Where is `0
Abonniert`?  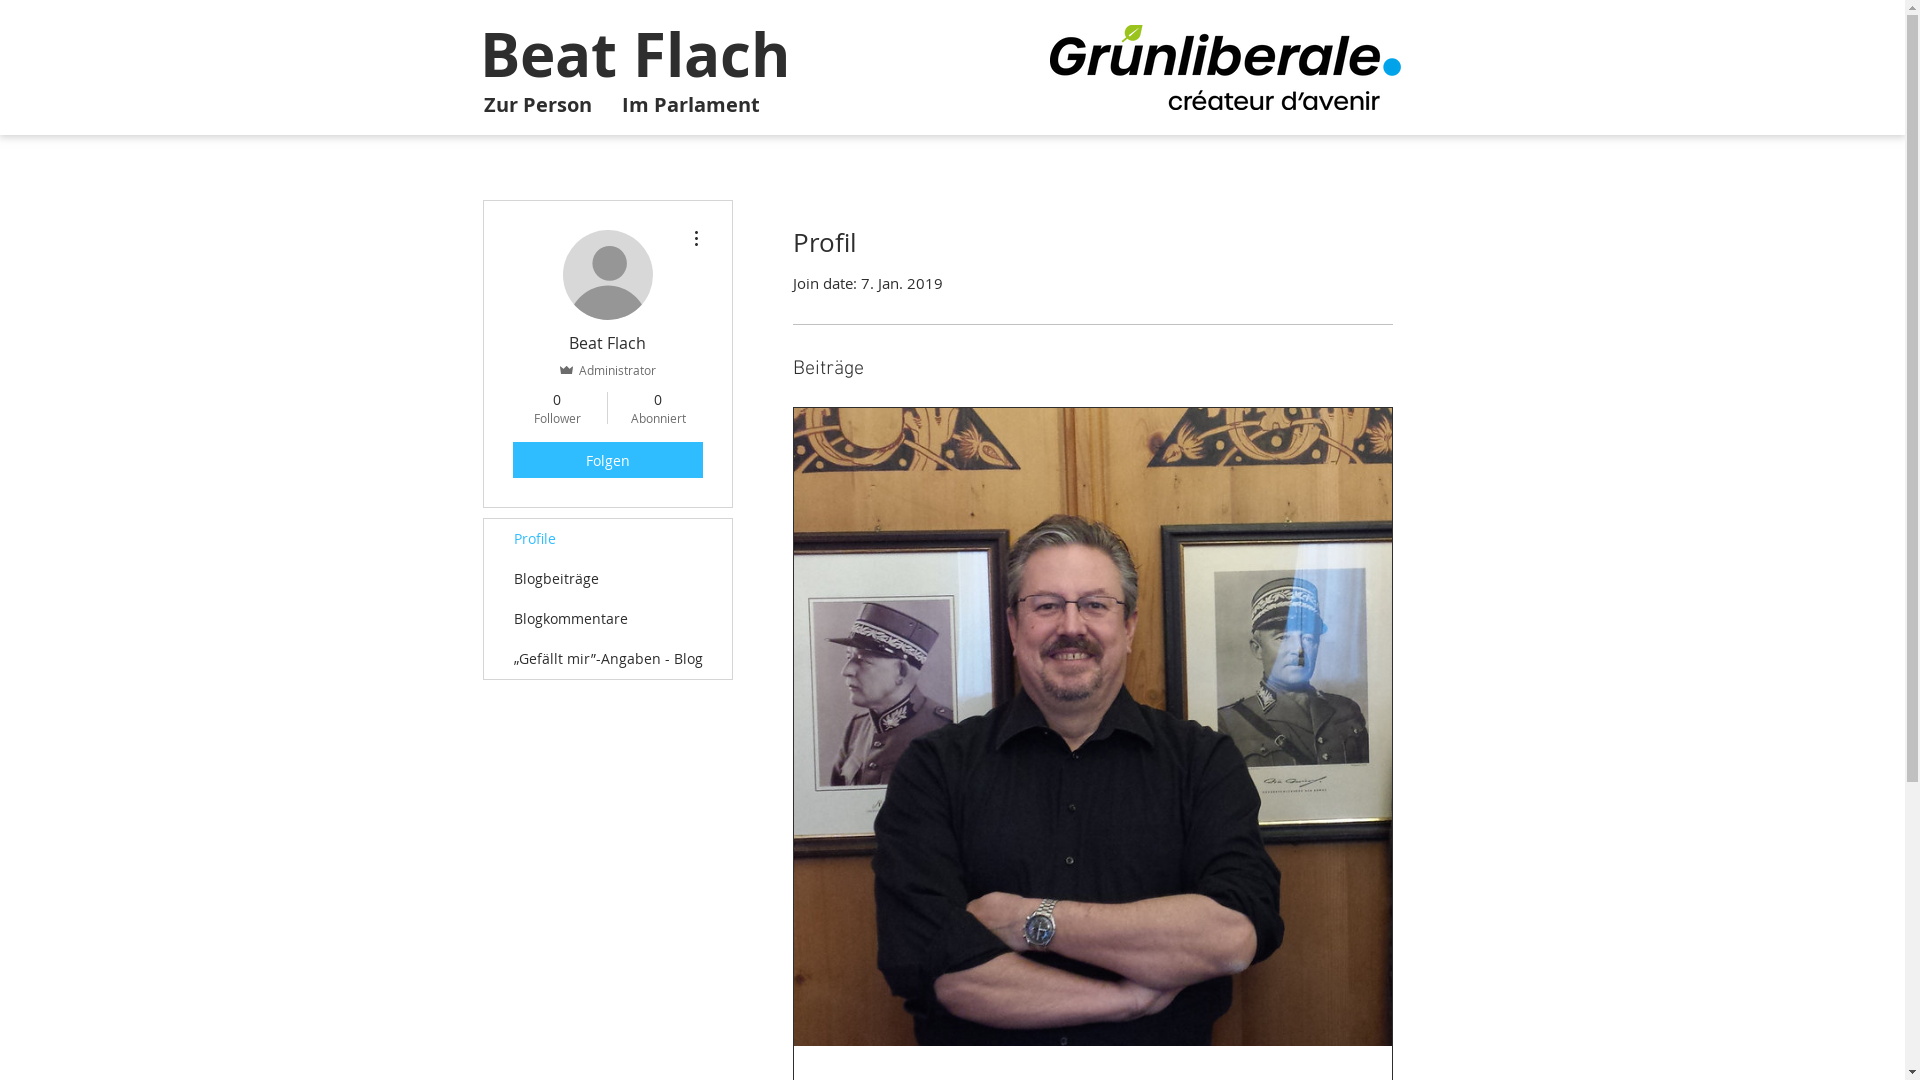
0
Abonniert is located at coordinates (658, 408).